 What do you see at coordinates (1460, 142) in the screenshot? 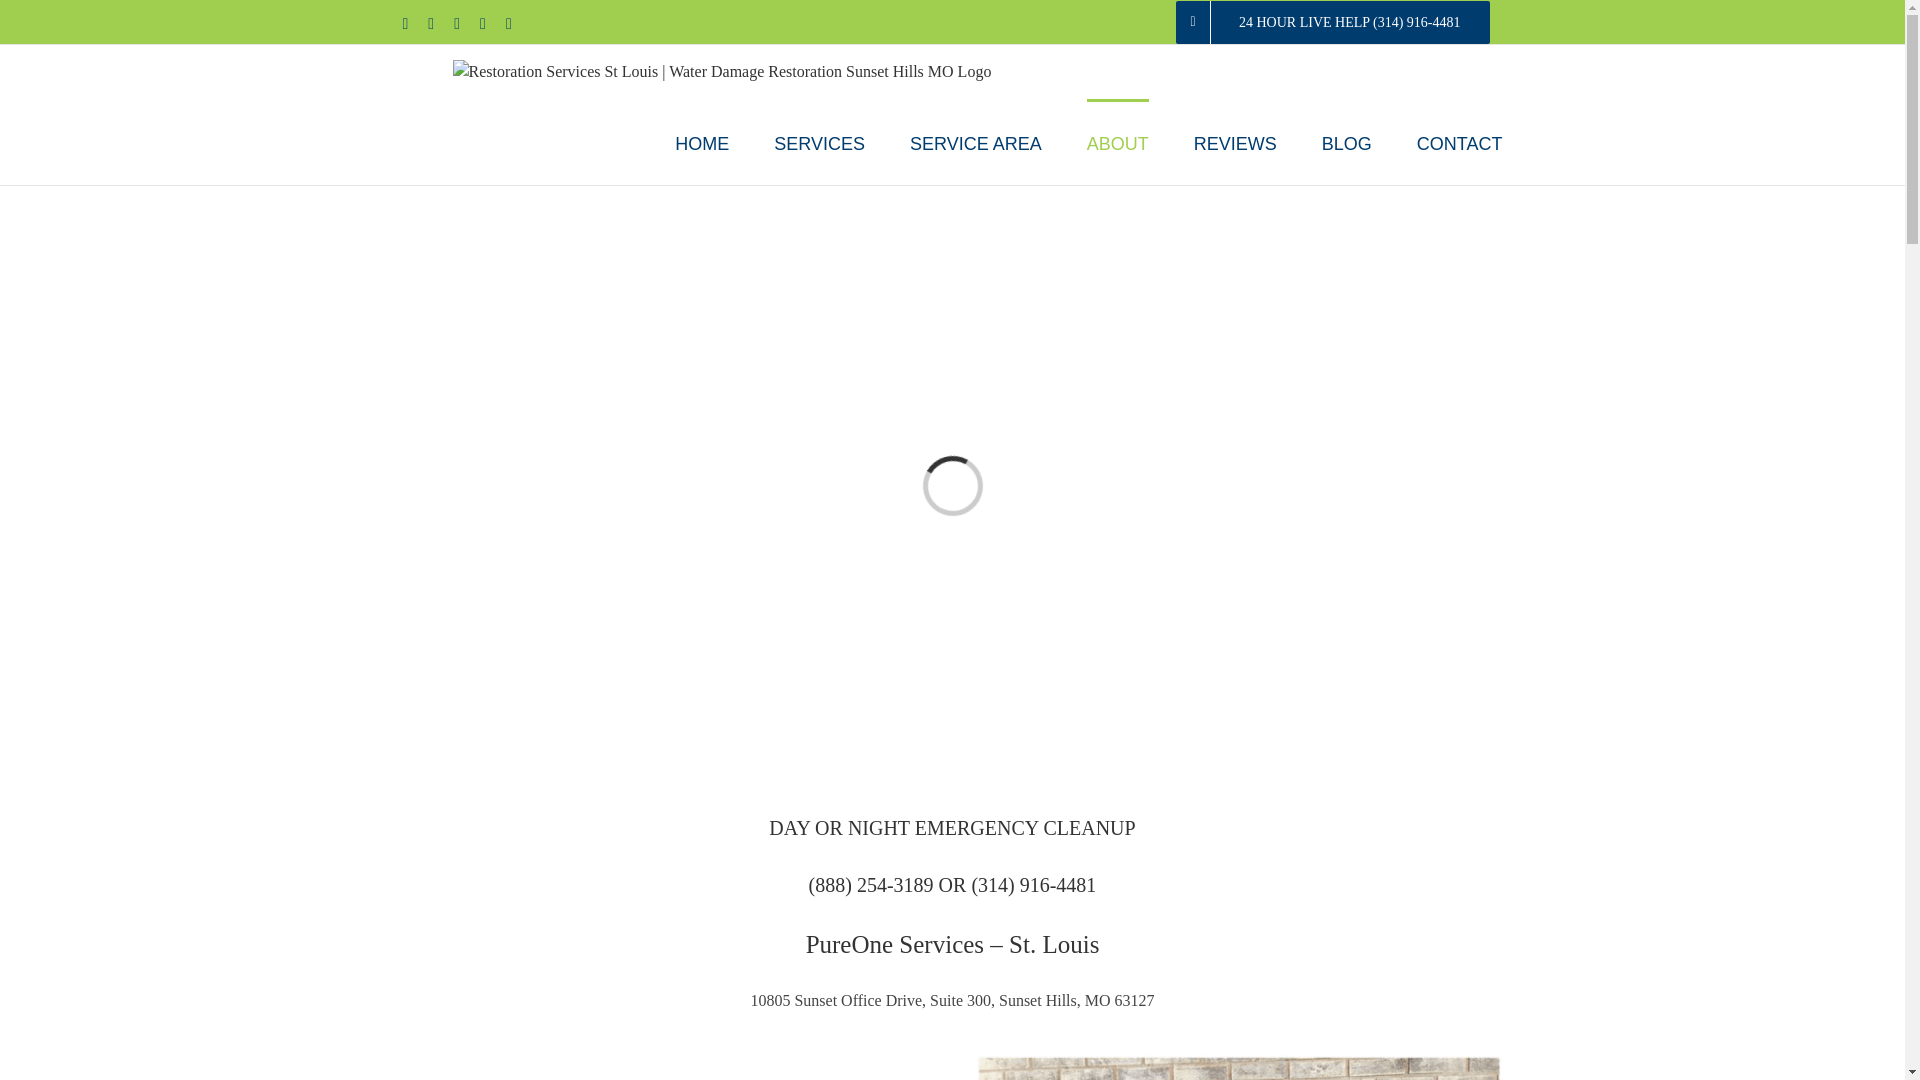
I see `CONTACT` at bounding box center [1460, 142].